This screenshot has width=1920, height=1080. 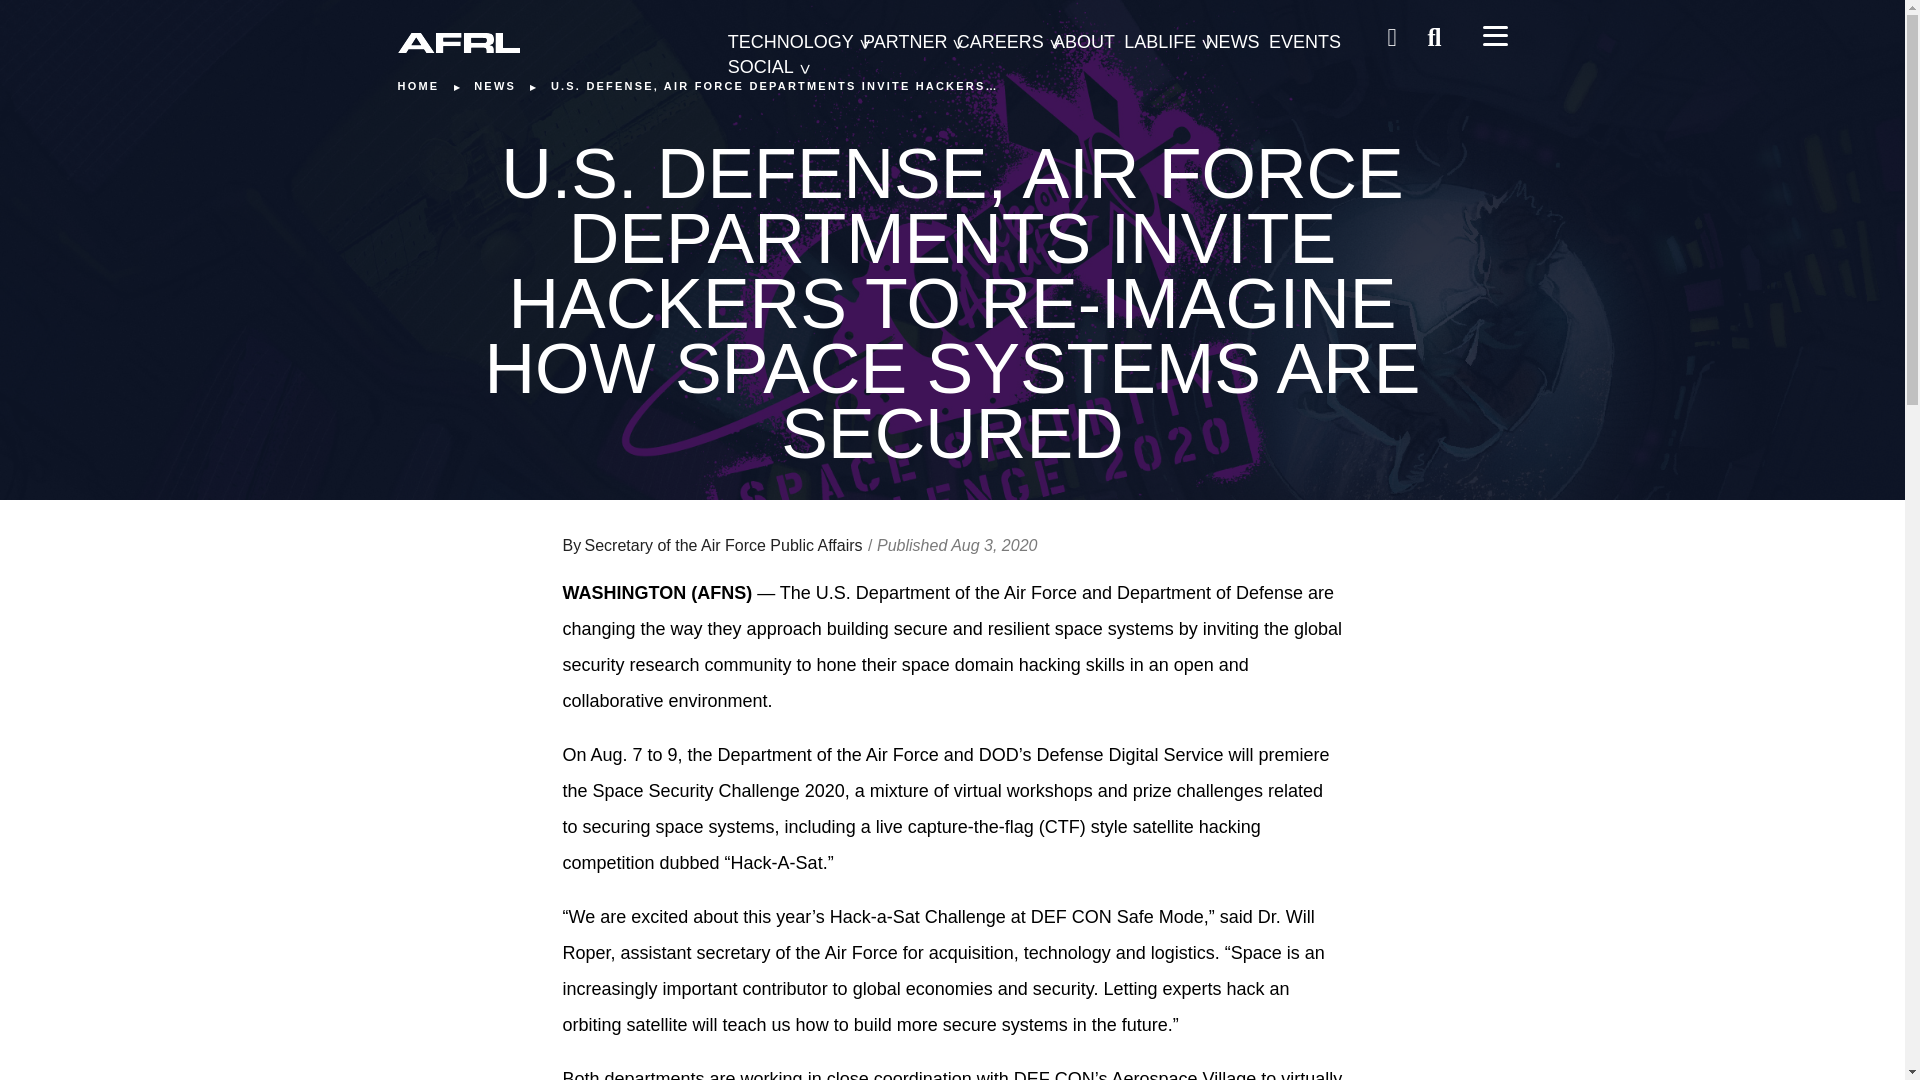 I want to click on Air Force Research Laboratory Navigation, so click(x=1494, y=35).